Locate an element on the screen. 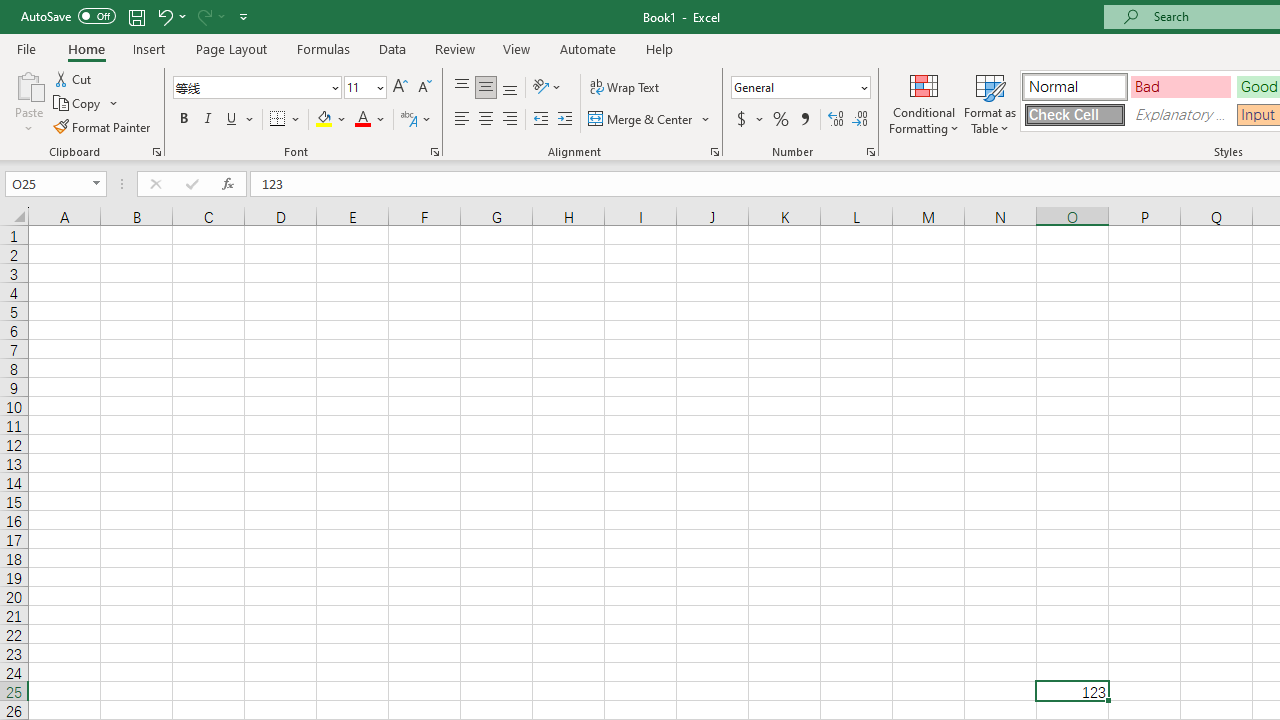  Review is located at coordinates (454, 48).